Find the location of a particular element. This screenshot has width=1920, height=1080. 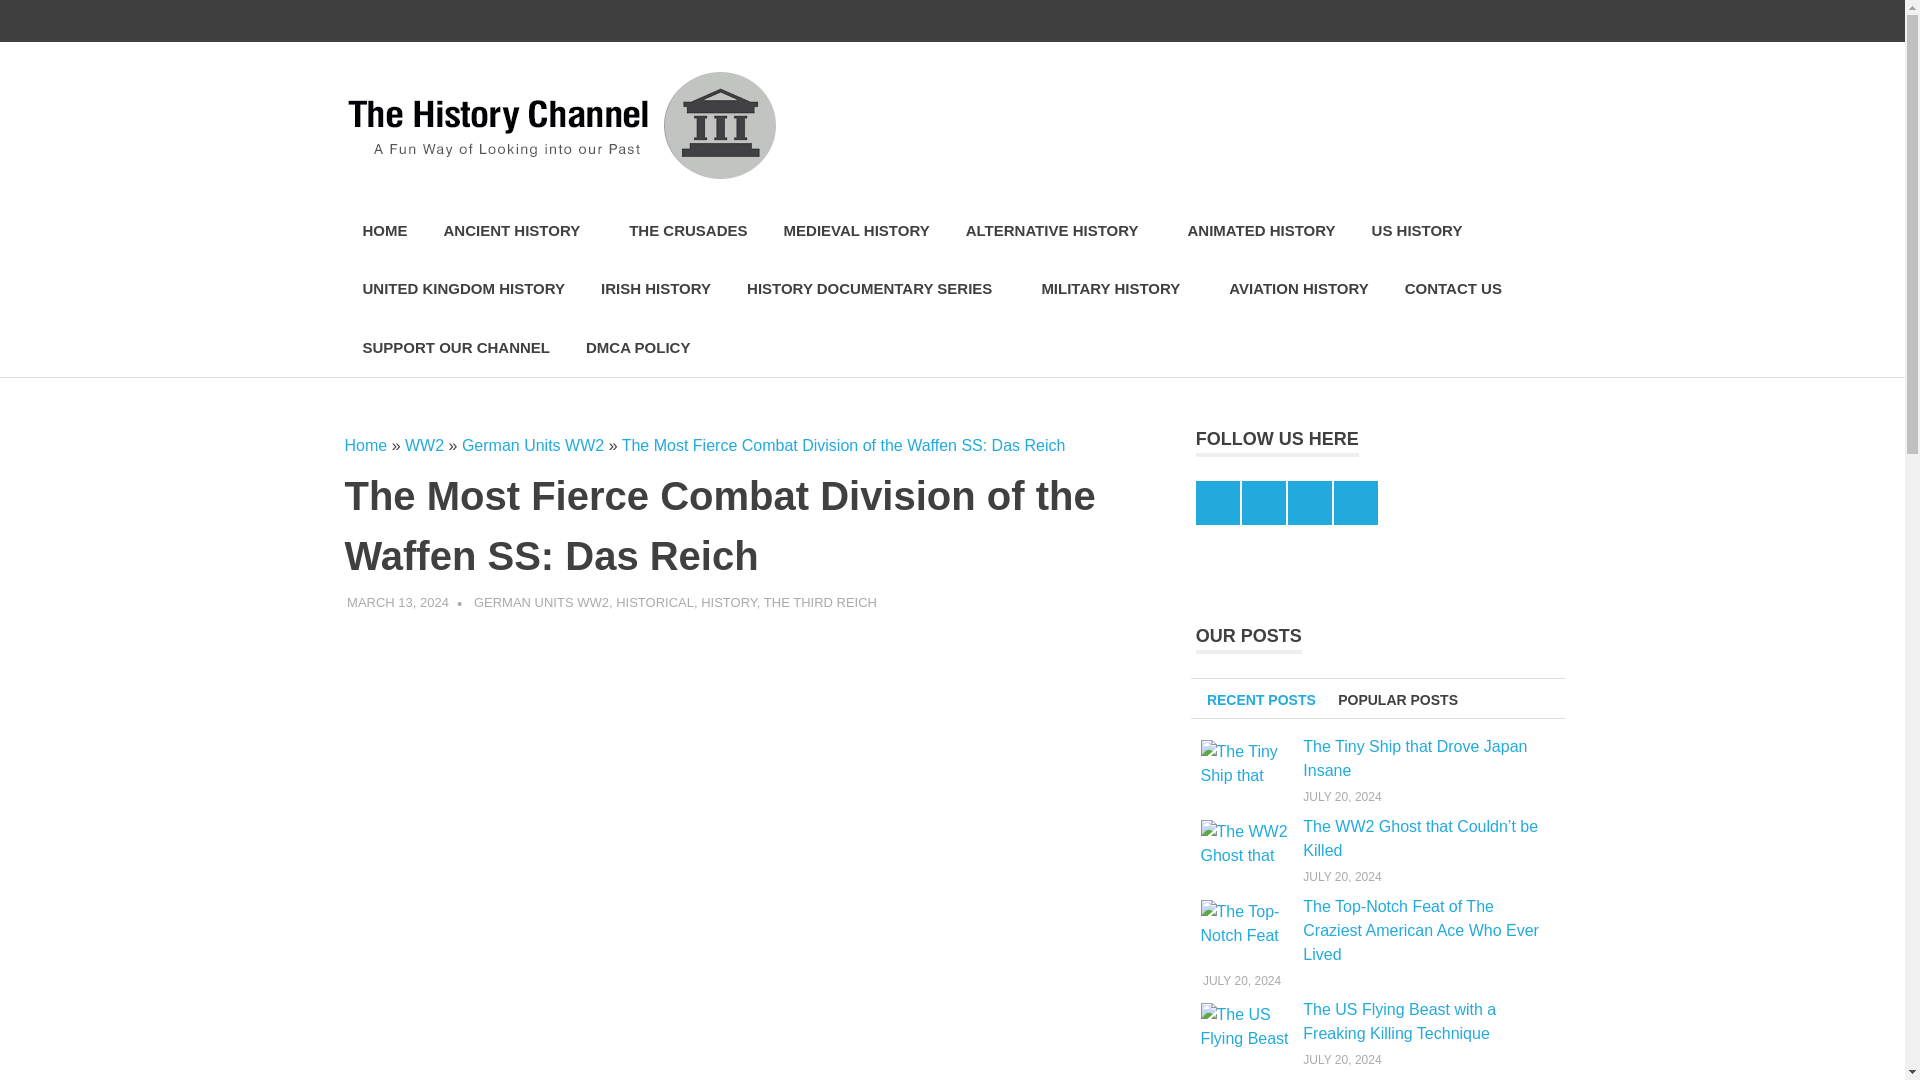

feed is located at coordinates (1413, 21).